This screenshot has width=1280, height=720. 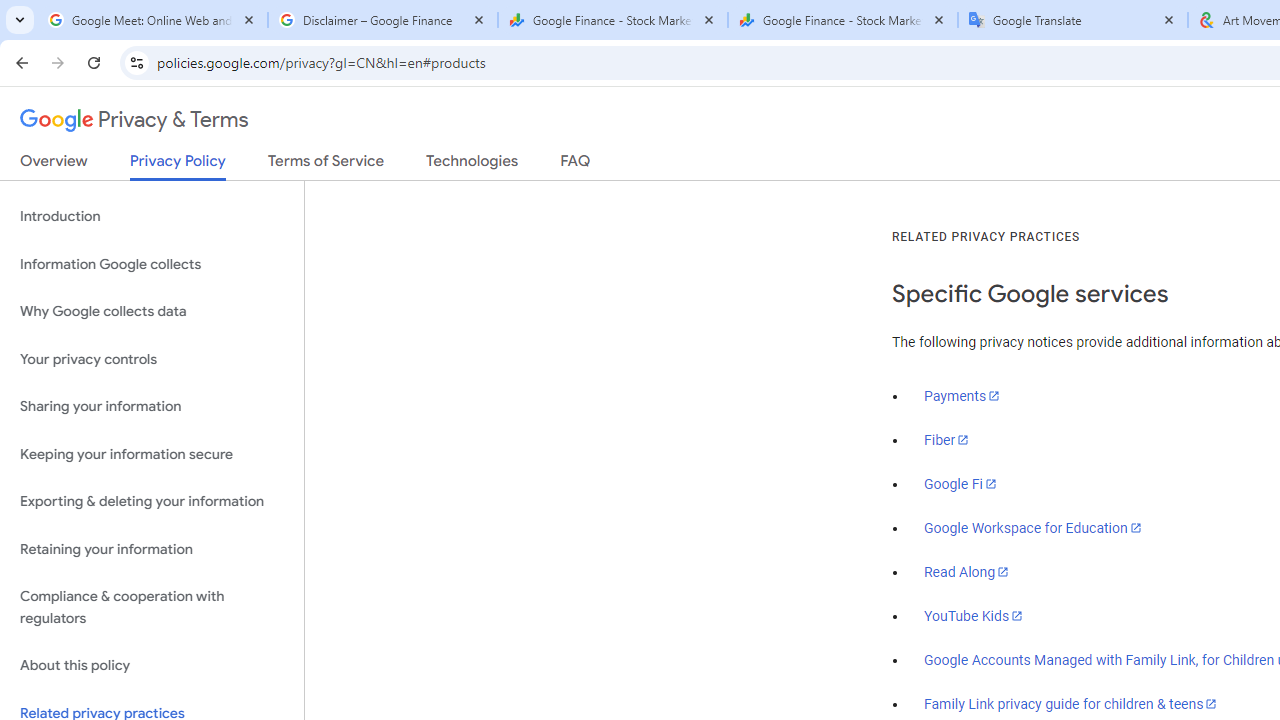 I want to click on Why Google collects data, so click(x=152, y=312).